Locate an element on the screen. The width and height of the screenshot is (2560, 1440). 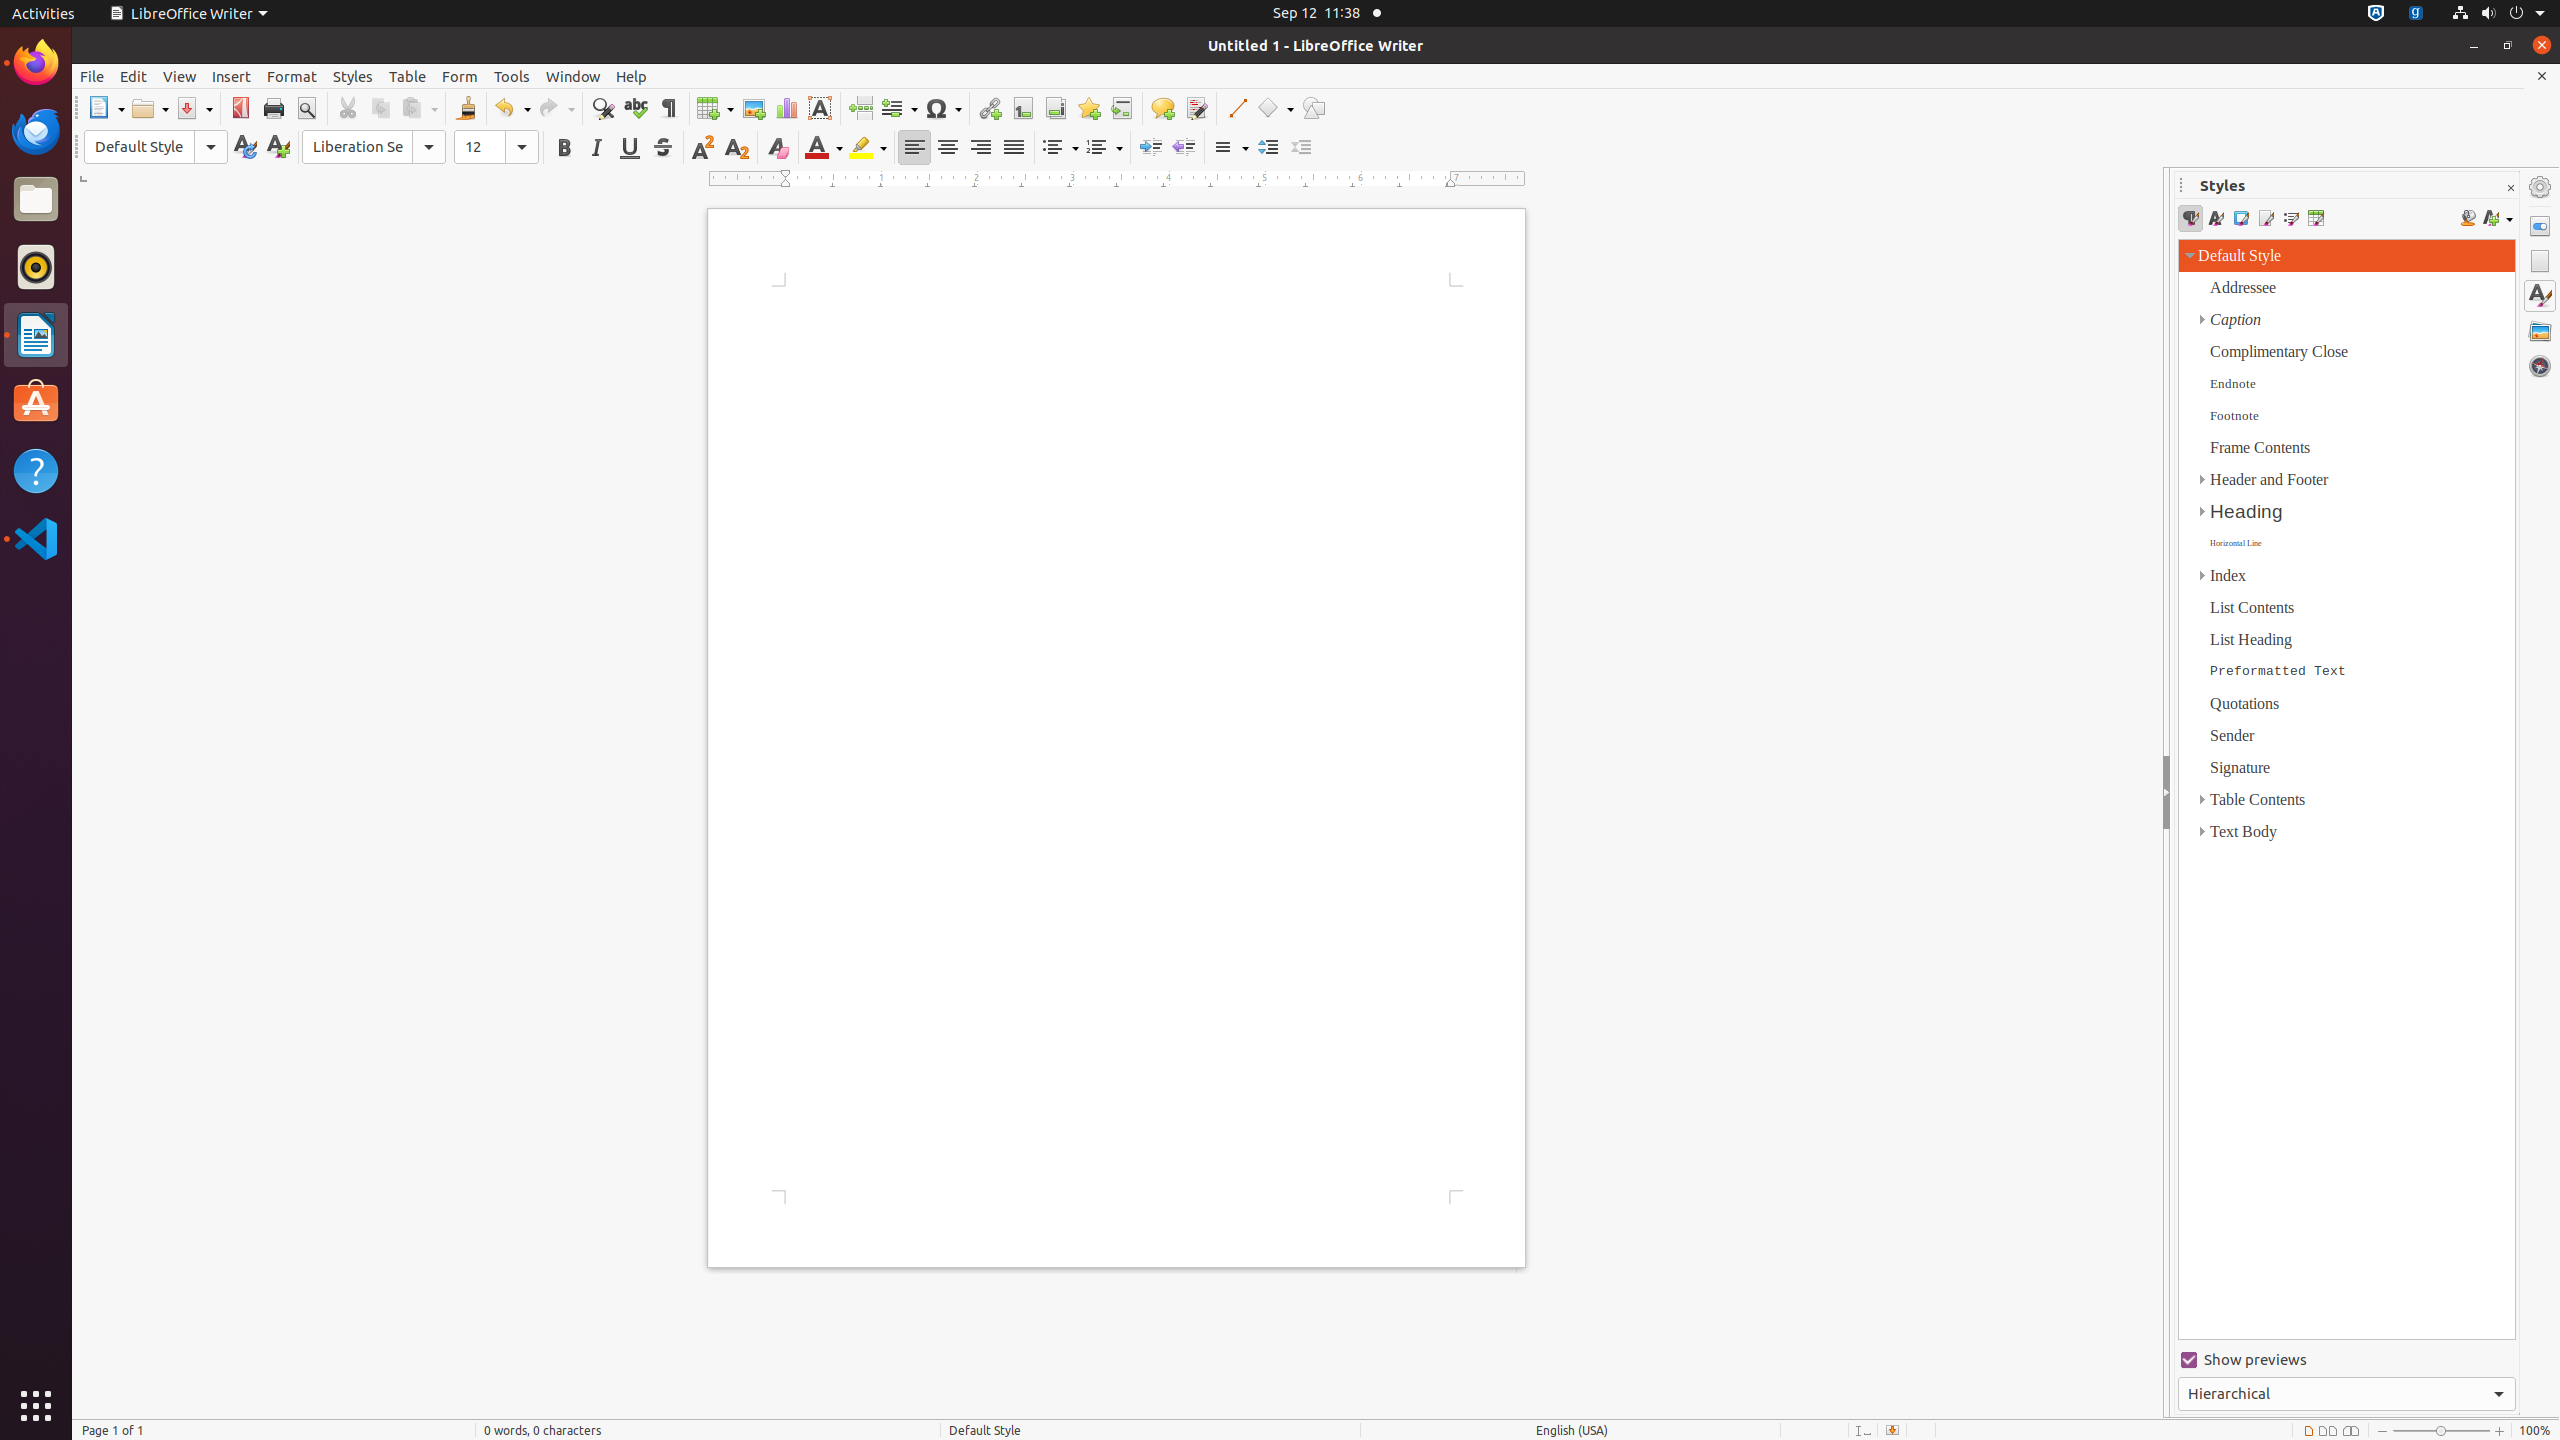
Window is located at coordinates (573, 76).